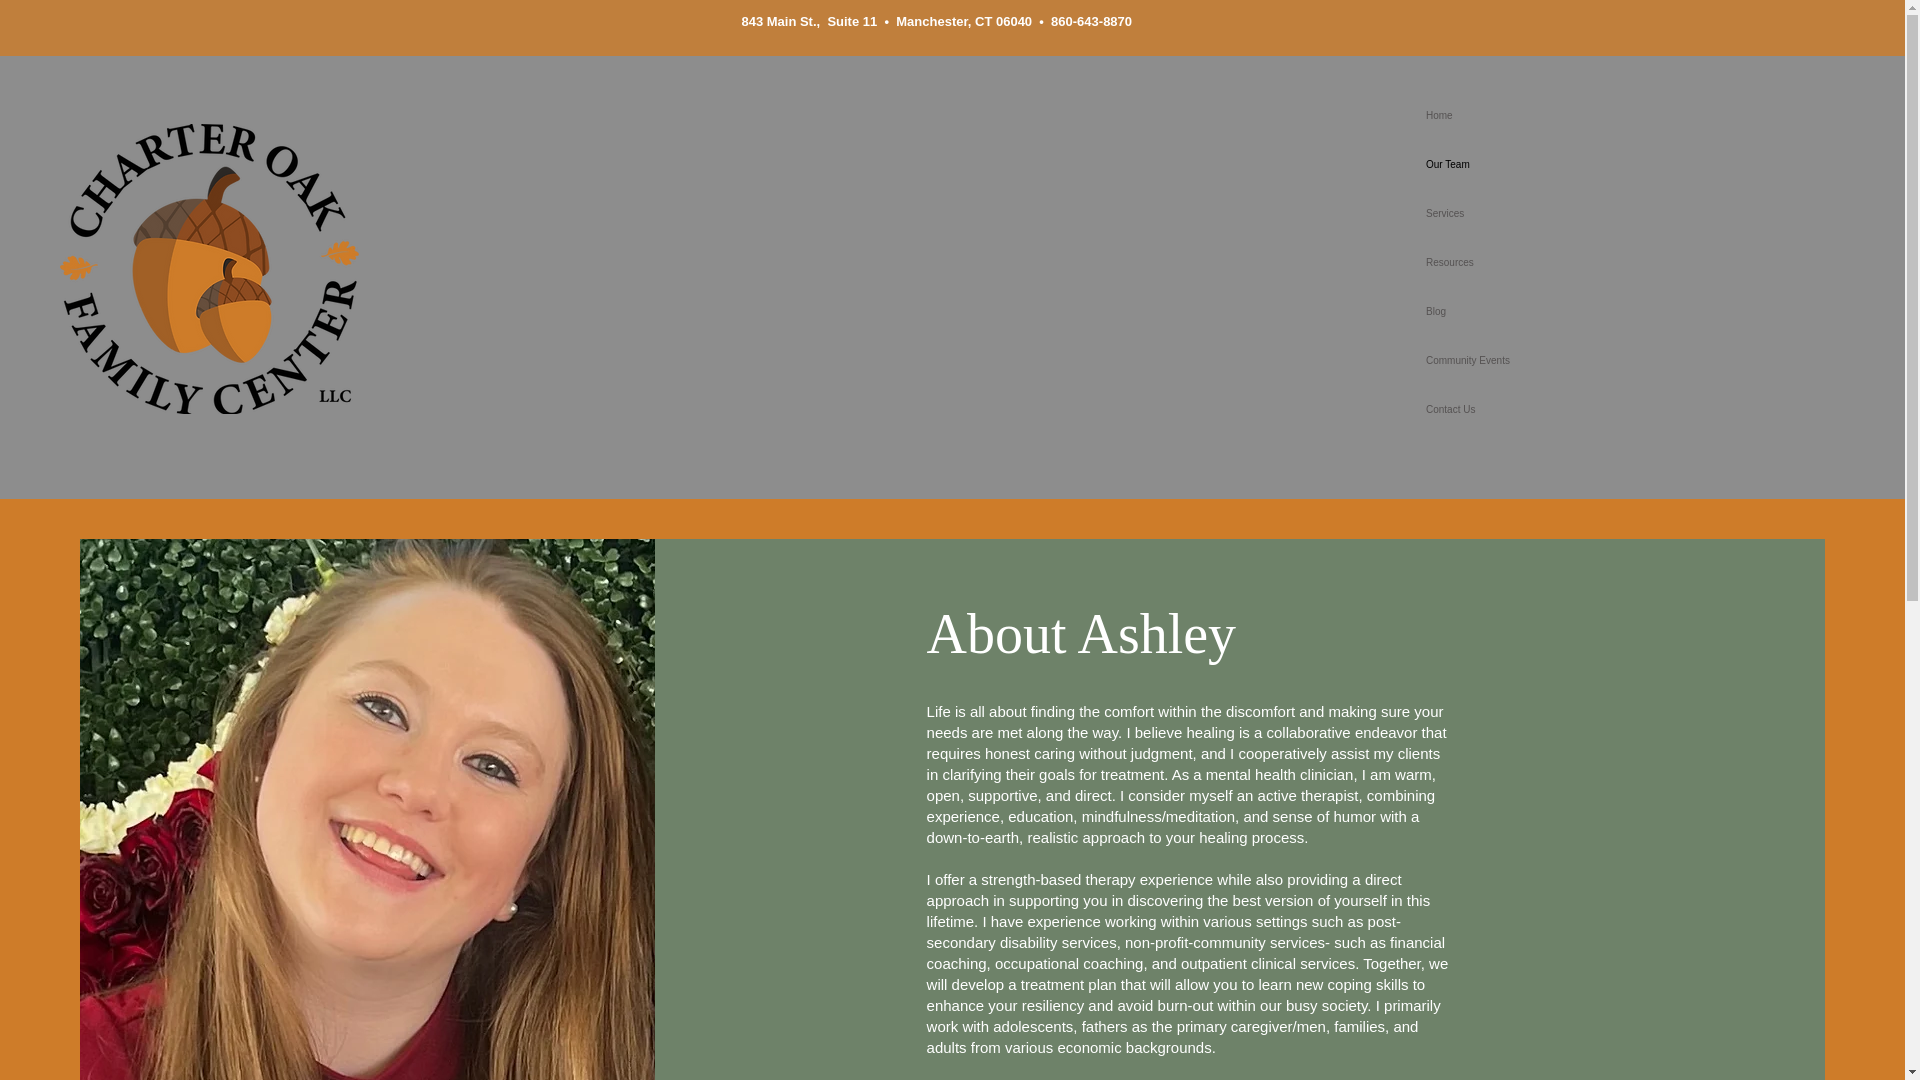  What do you see at coordinates (1526, 262) in the screenshot?
I see `Resources` at bounding box center [1526, 262].